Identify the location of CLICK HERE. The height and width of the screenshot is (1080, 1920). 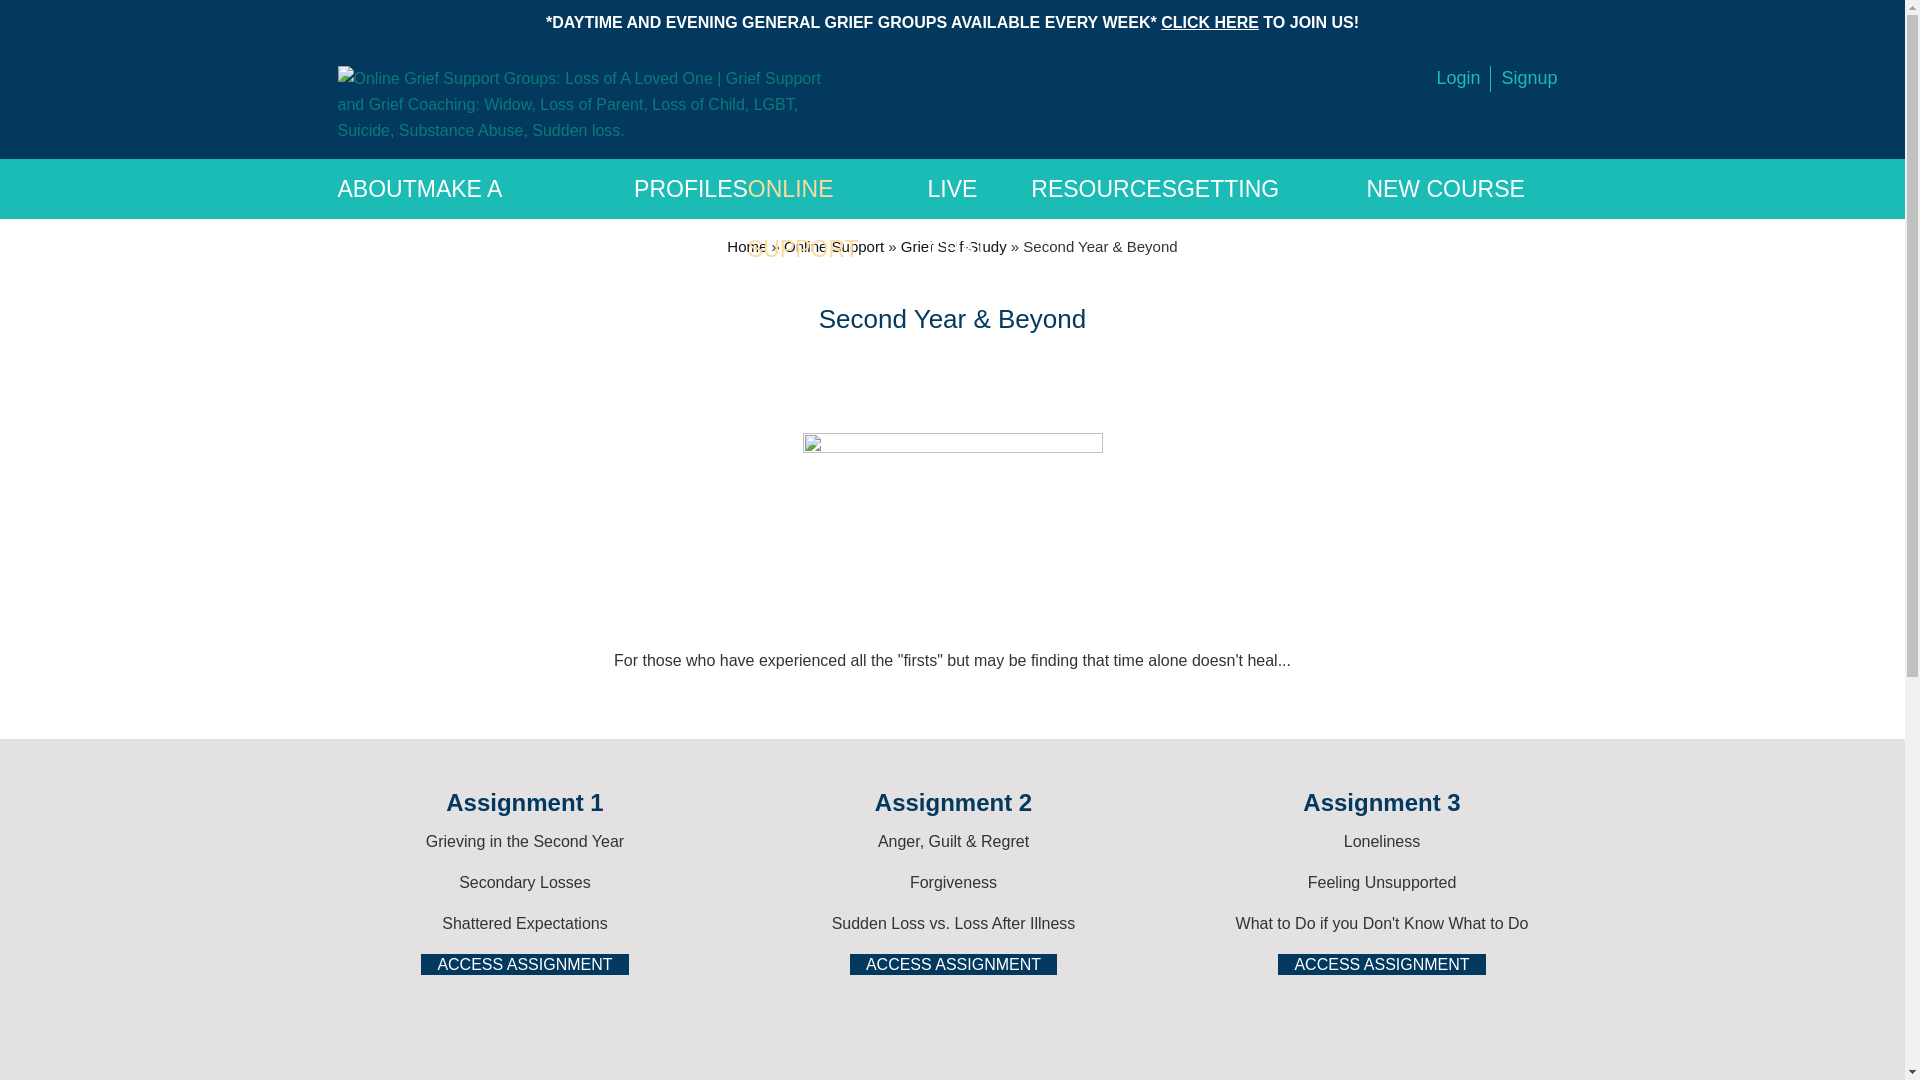
(1210, 22).